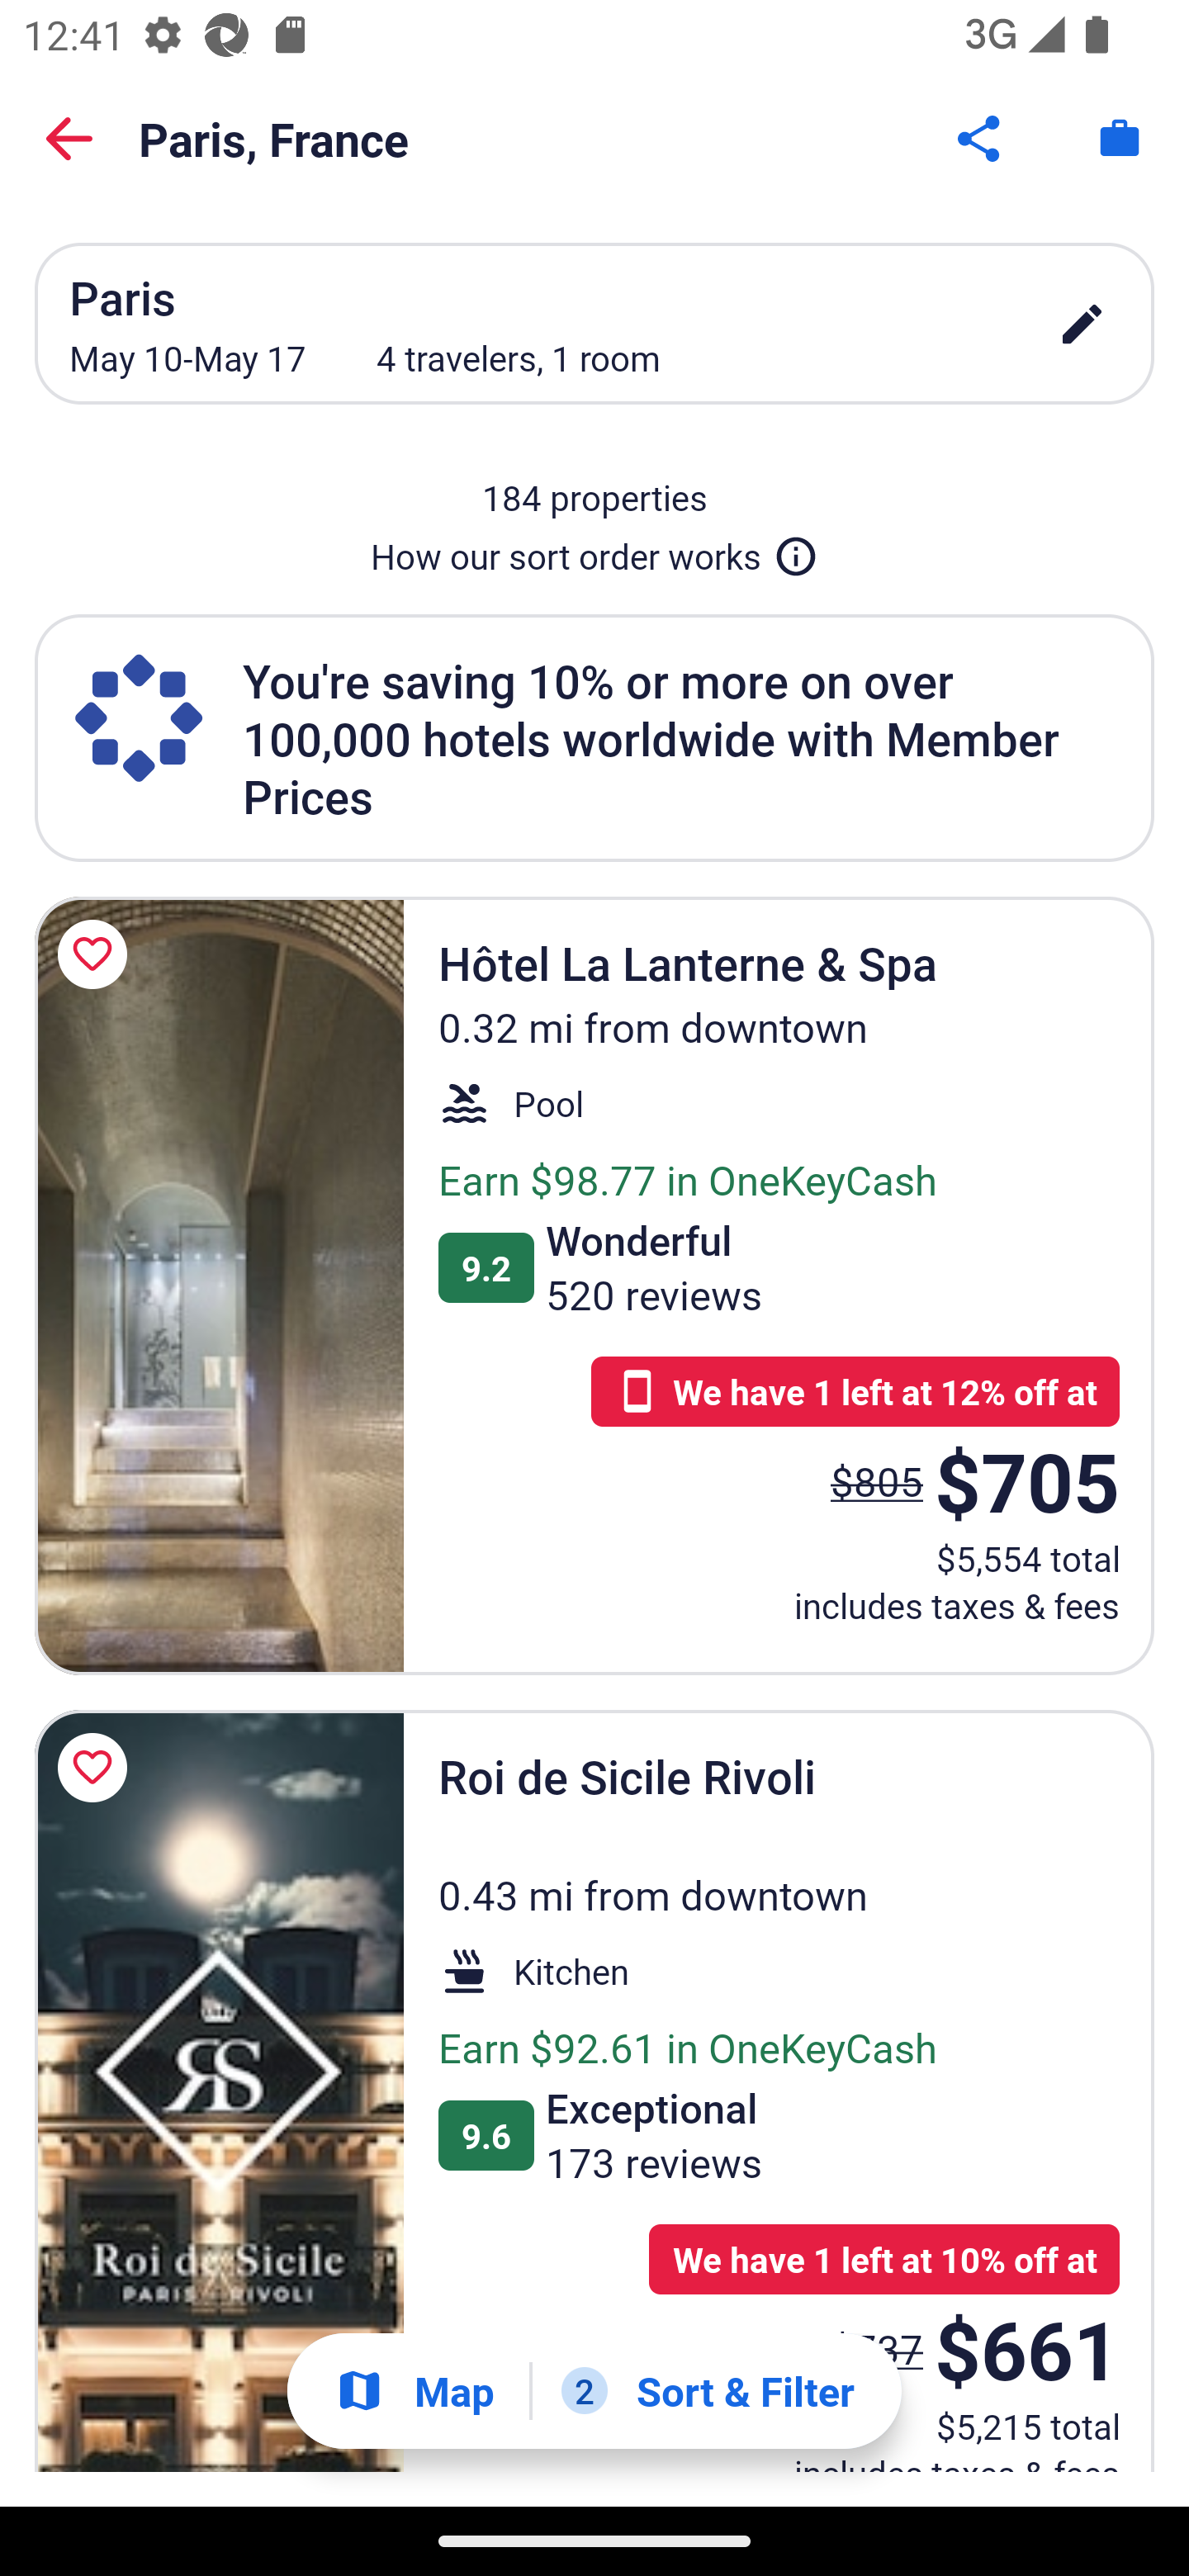  Describe the element at coordinates (1120, 139) in the screenshot. I see `Trips. Button` at that location.